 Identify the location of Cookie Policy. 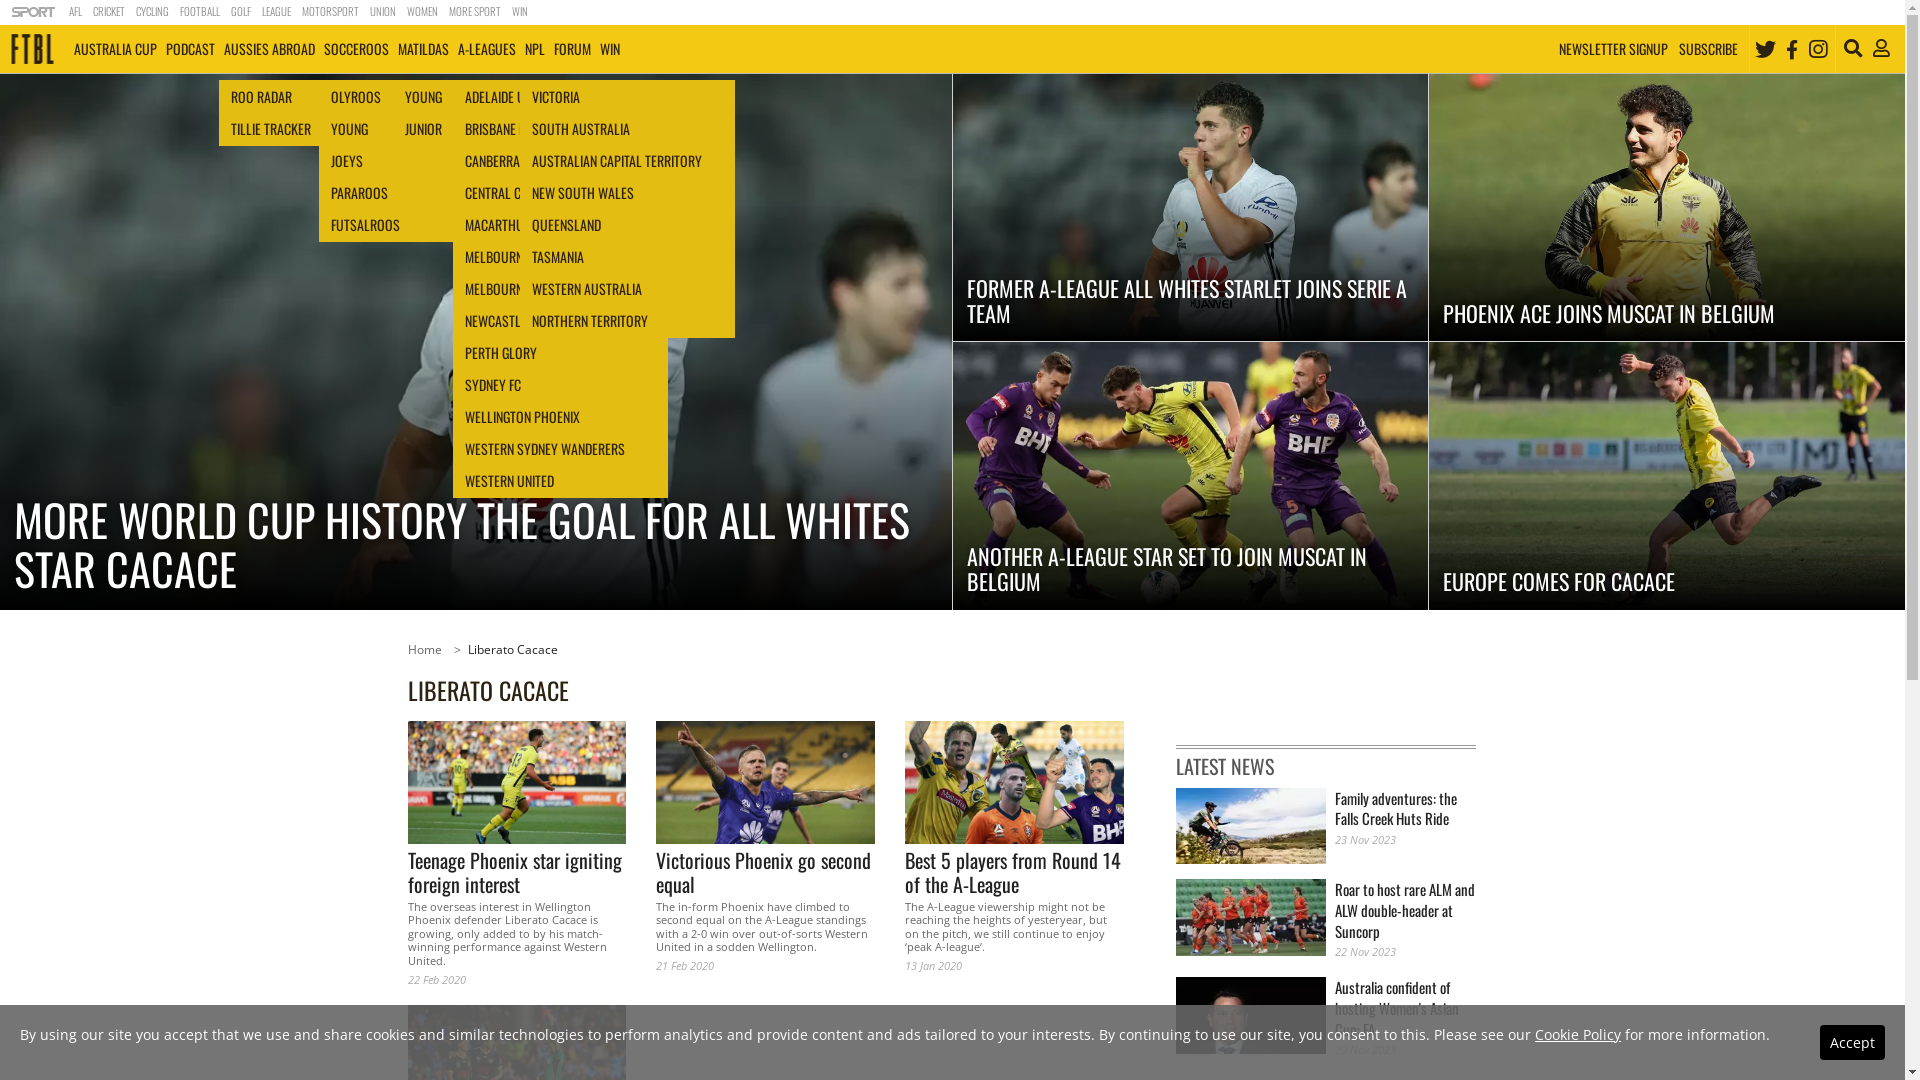
(1578, 1034).